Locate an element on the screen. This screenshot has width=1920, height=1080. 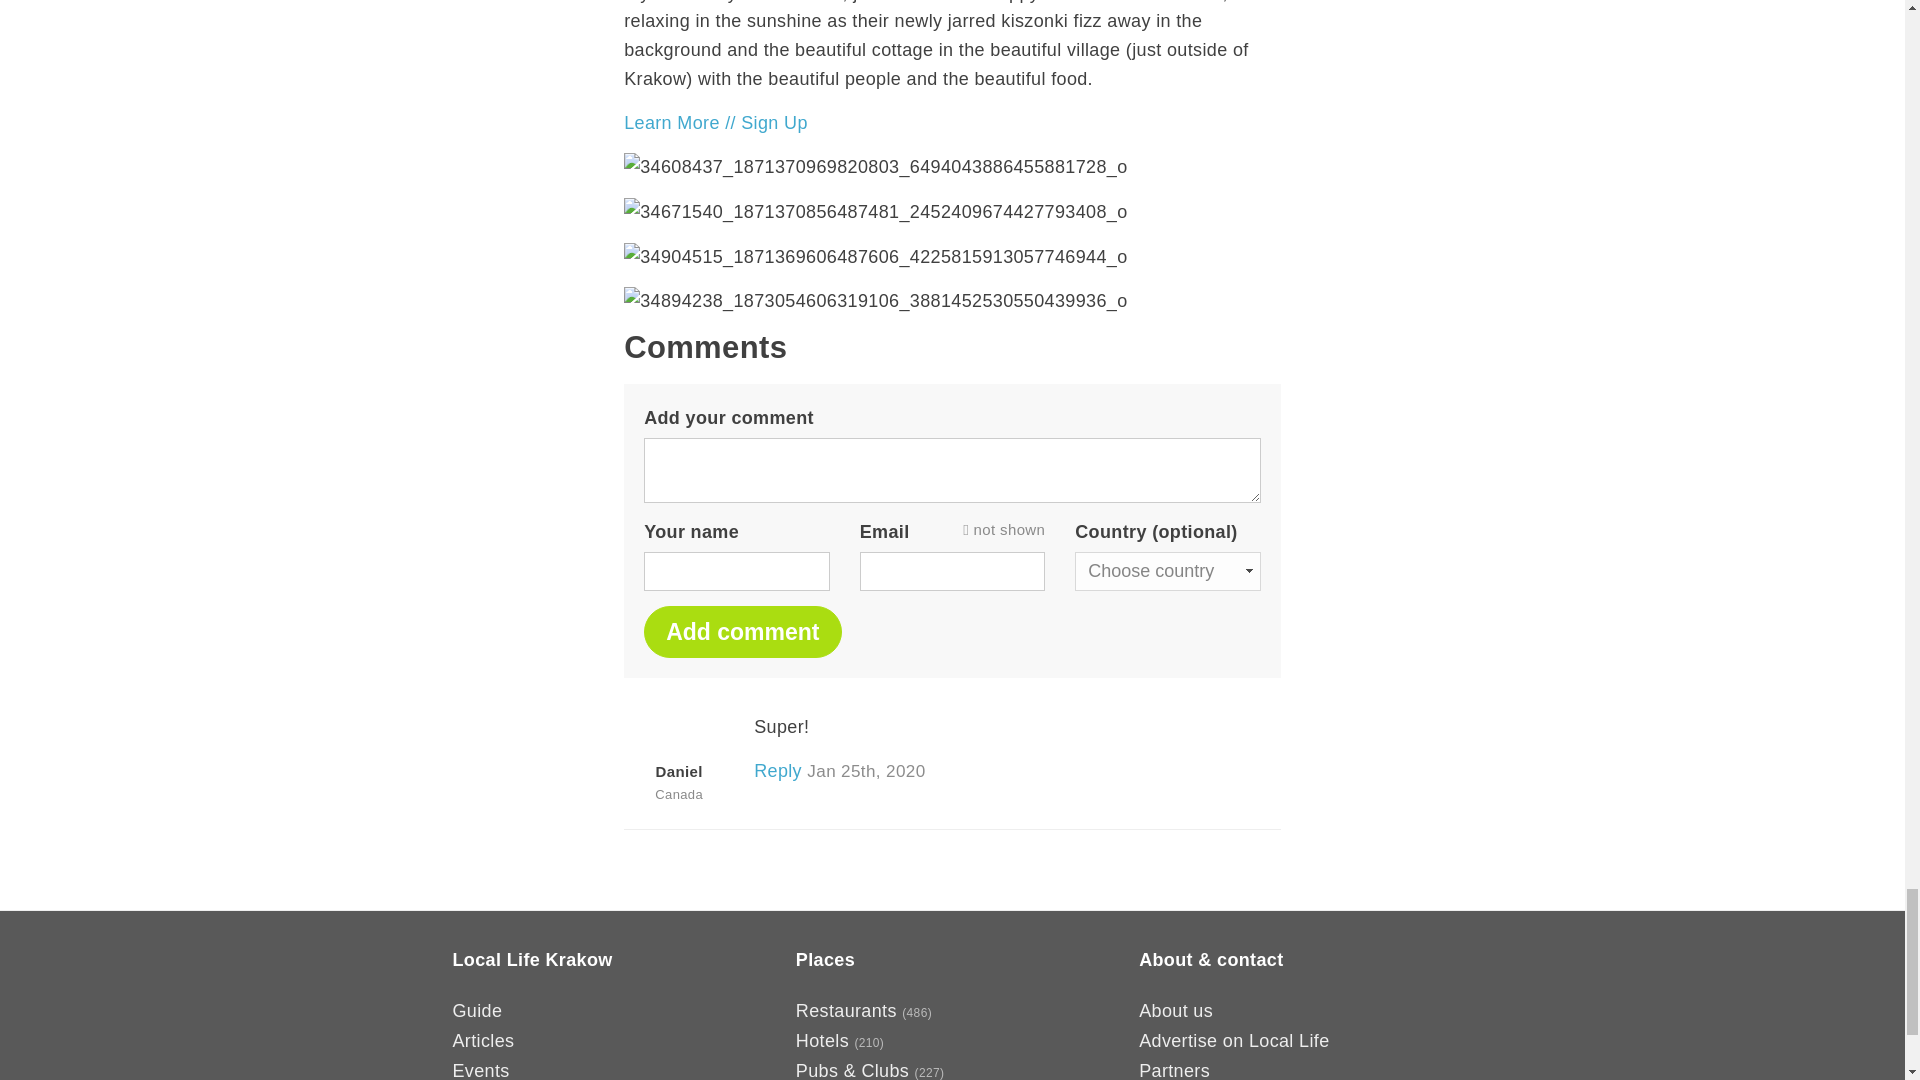
Events is located at coordinates (480, 1070).